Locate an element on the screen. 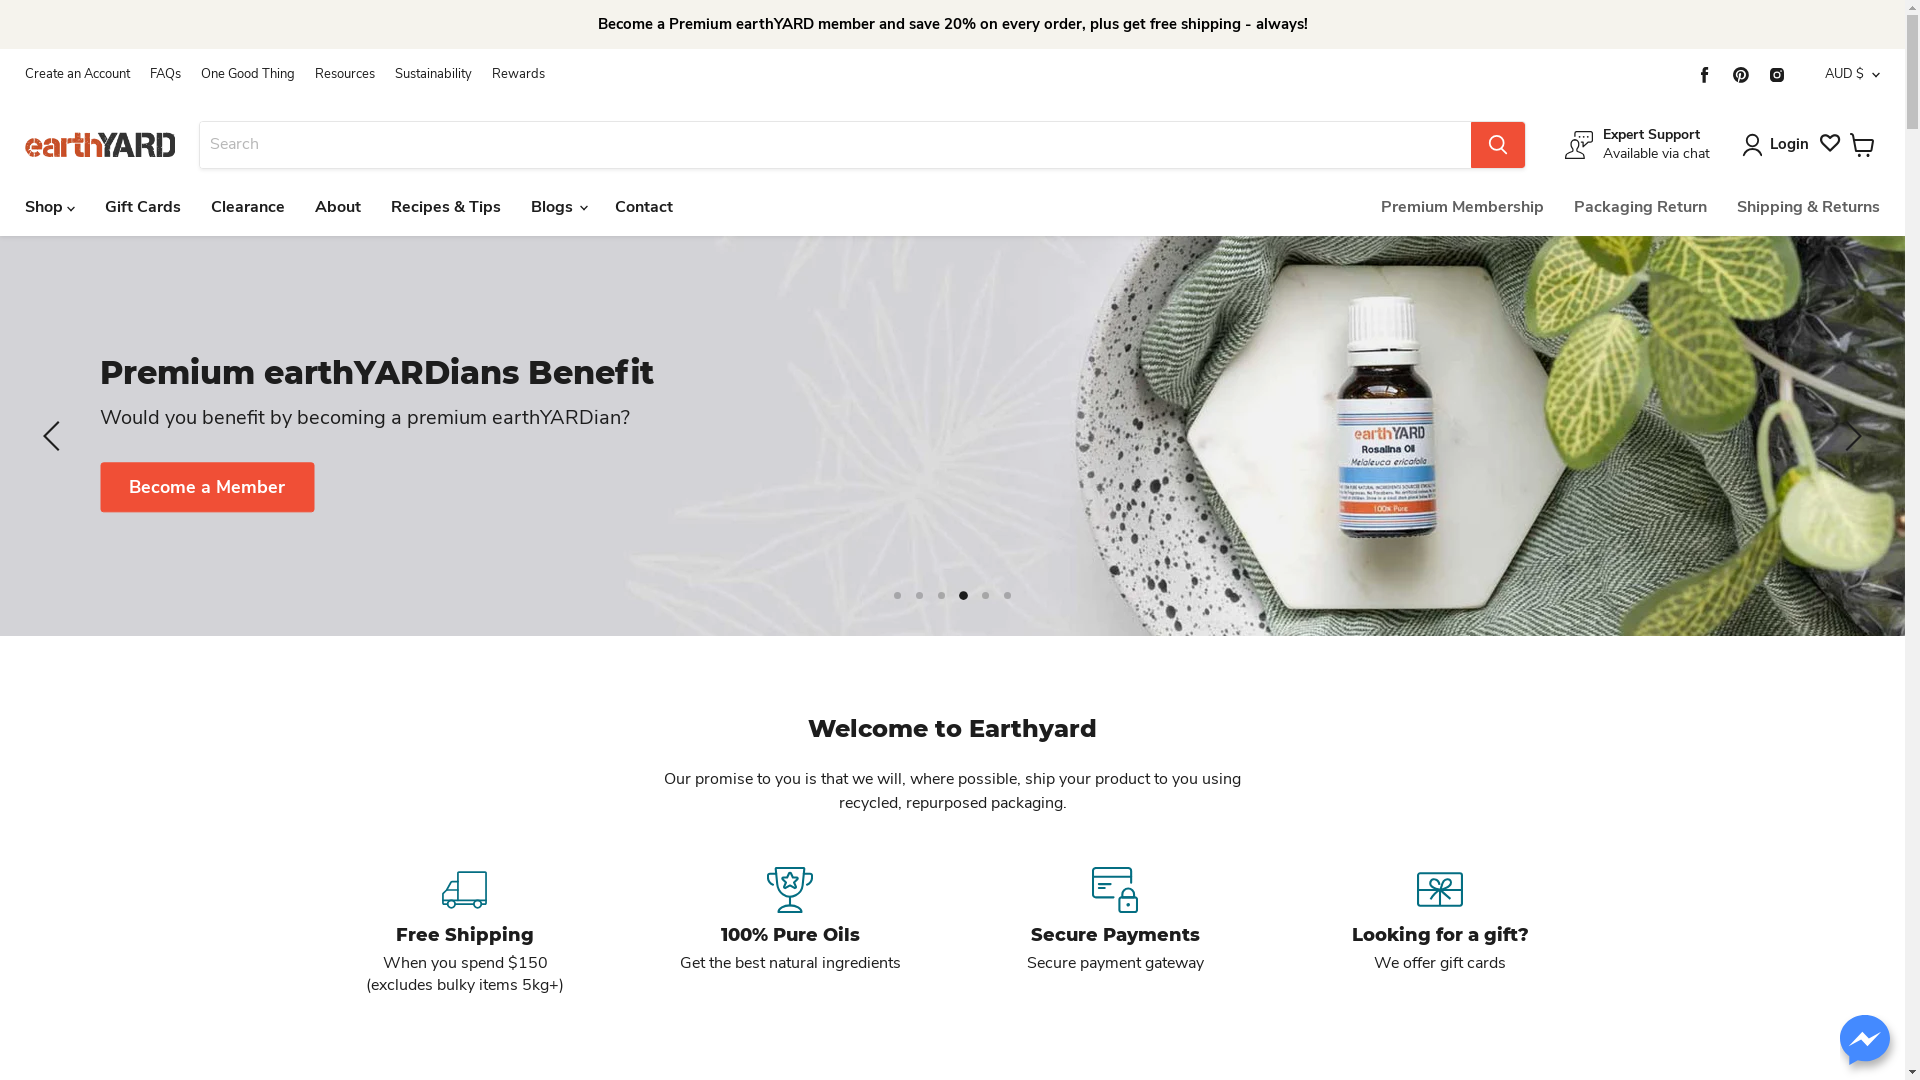  FAQs is located at coordinates (166, 74).